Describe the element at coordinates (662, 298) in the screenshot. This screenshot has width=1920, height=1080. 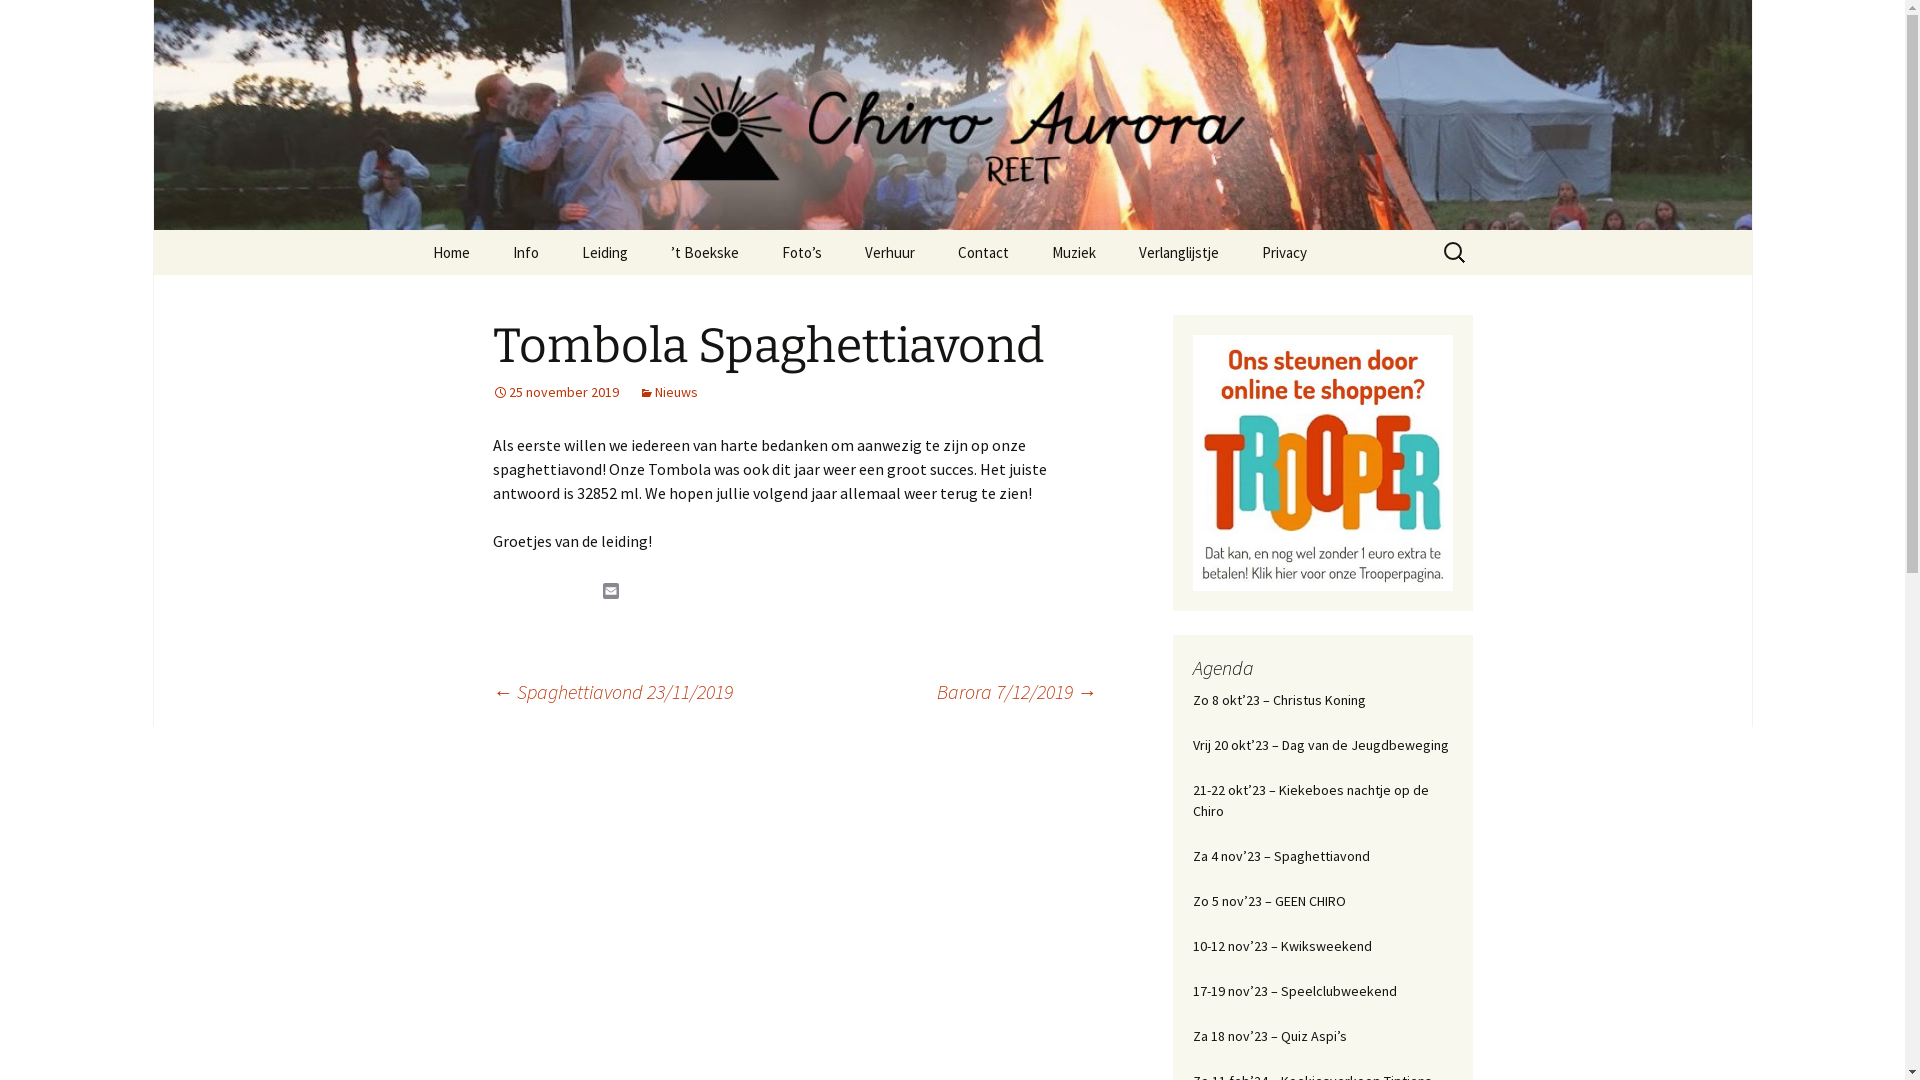
I see `Kiekeboes` at that location.